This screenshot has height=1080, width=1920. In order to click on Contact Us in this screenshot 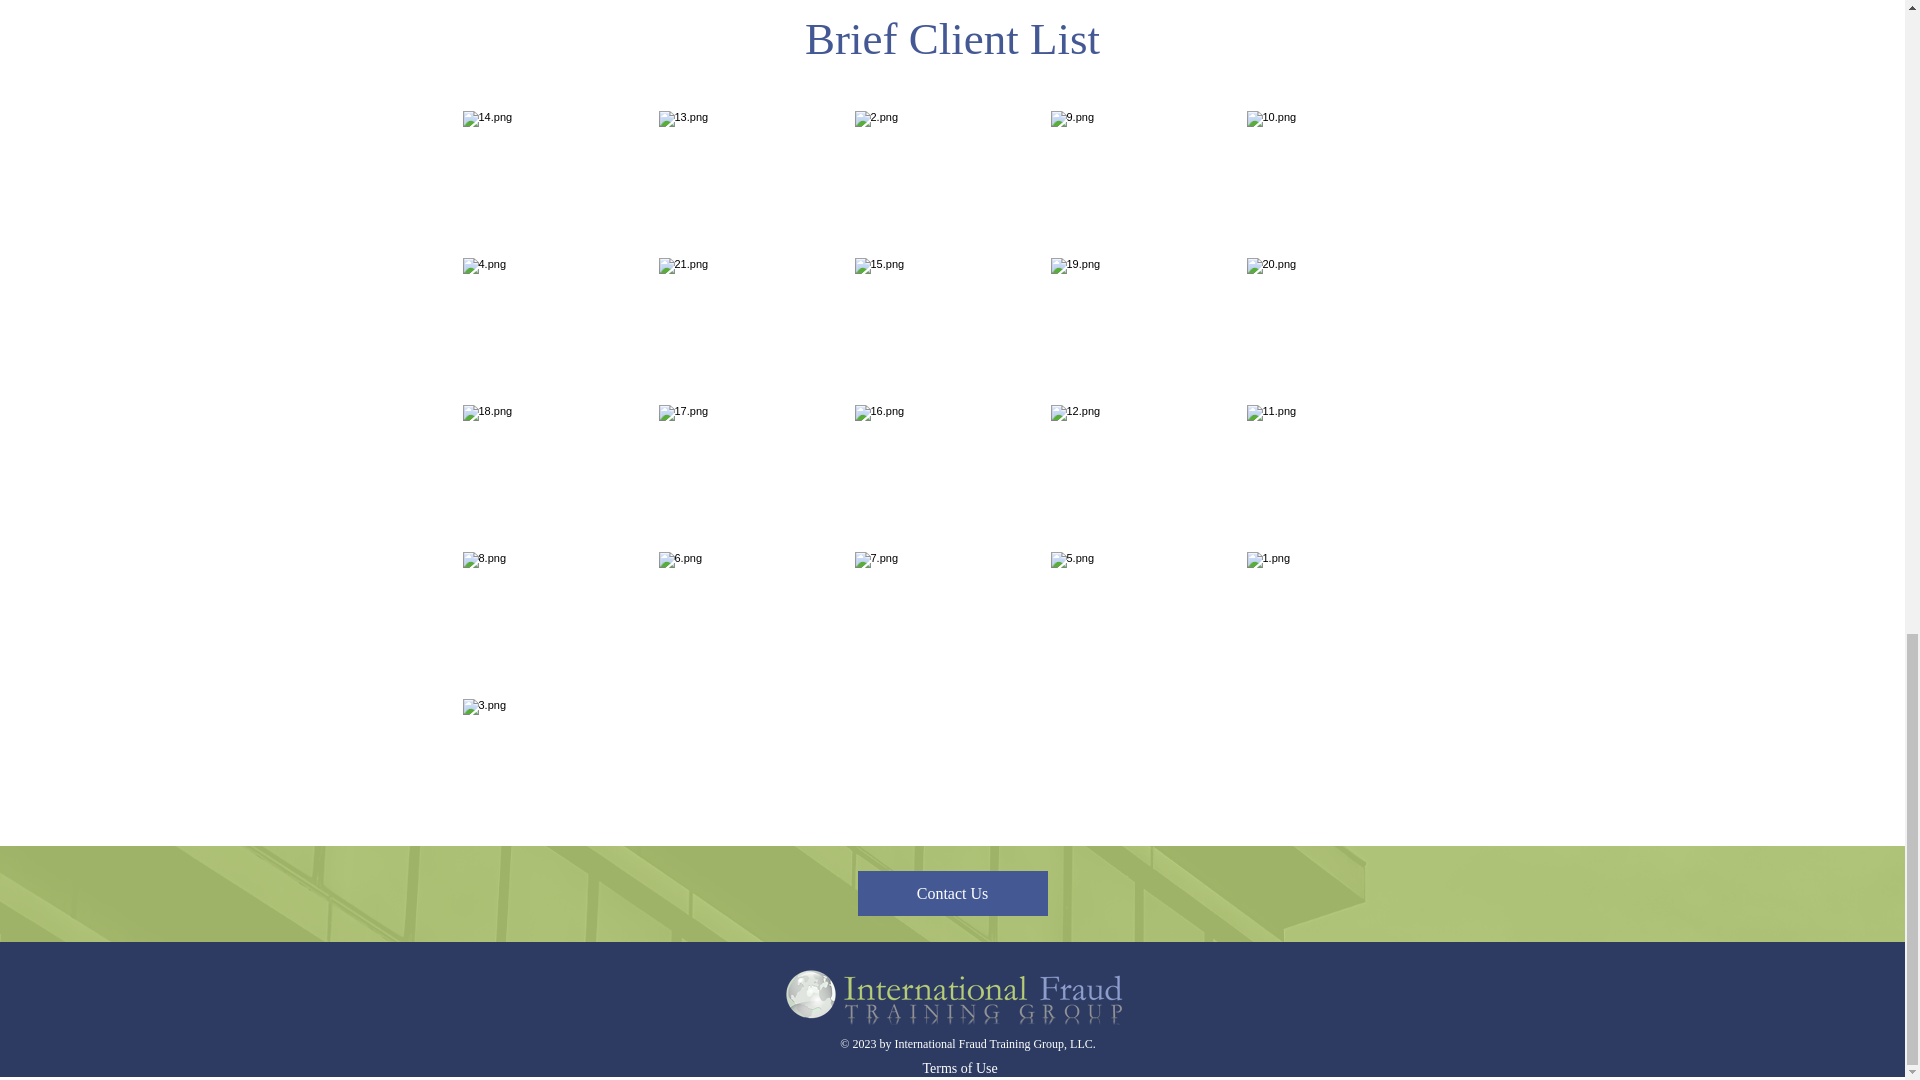, I will do `click(953, 892)`.